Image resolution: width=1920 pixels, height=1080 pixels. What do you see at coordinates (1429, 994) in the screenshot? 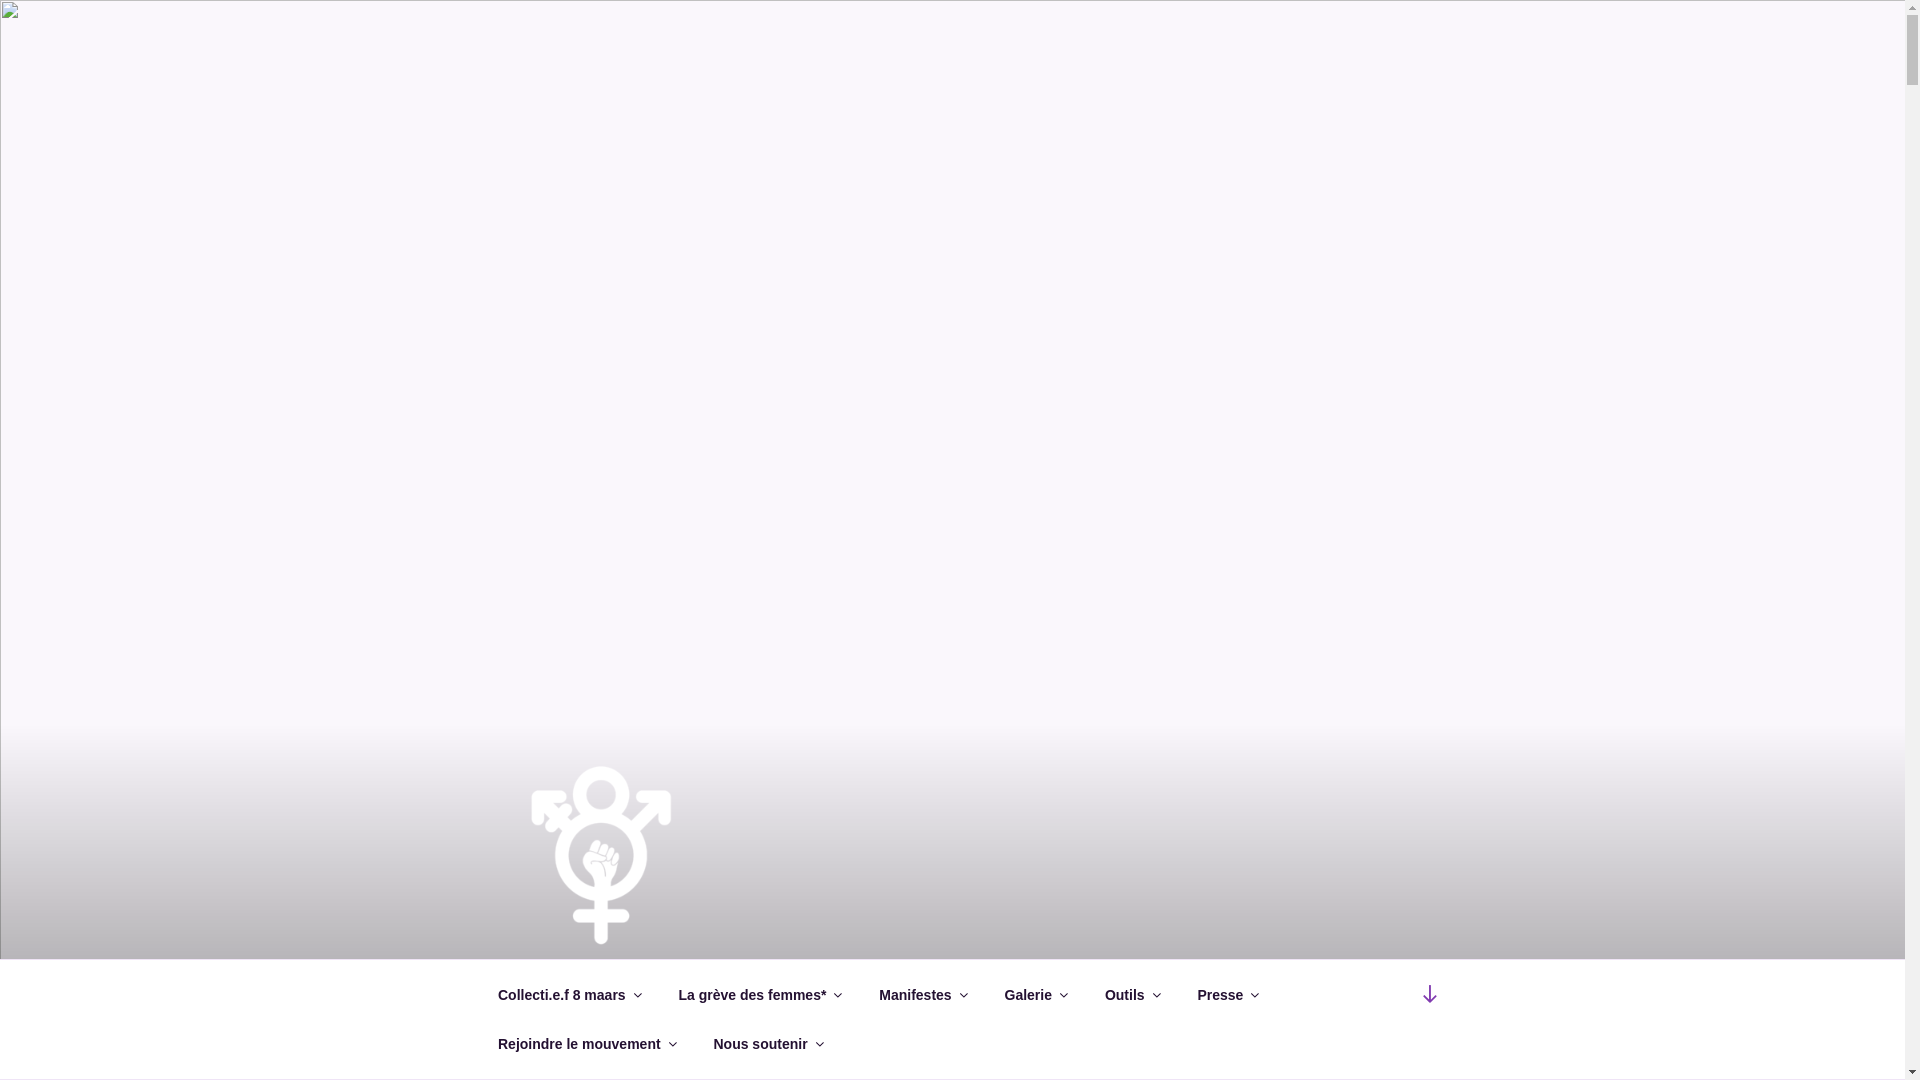
I see `Scroll down to content` at bounding box center [1429, 994].